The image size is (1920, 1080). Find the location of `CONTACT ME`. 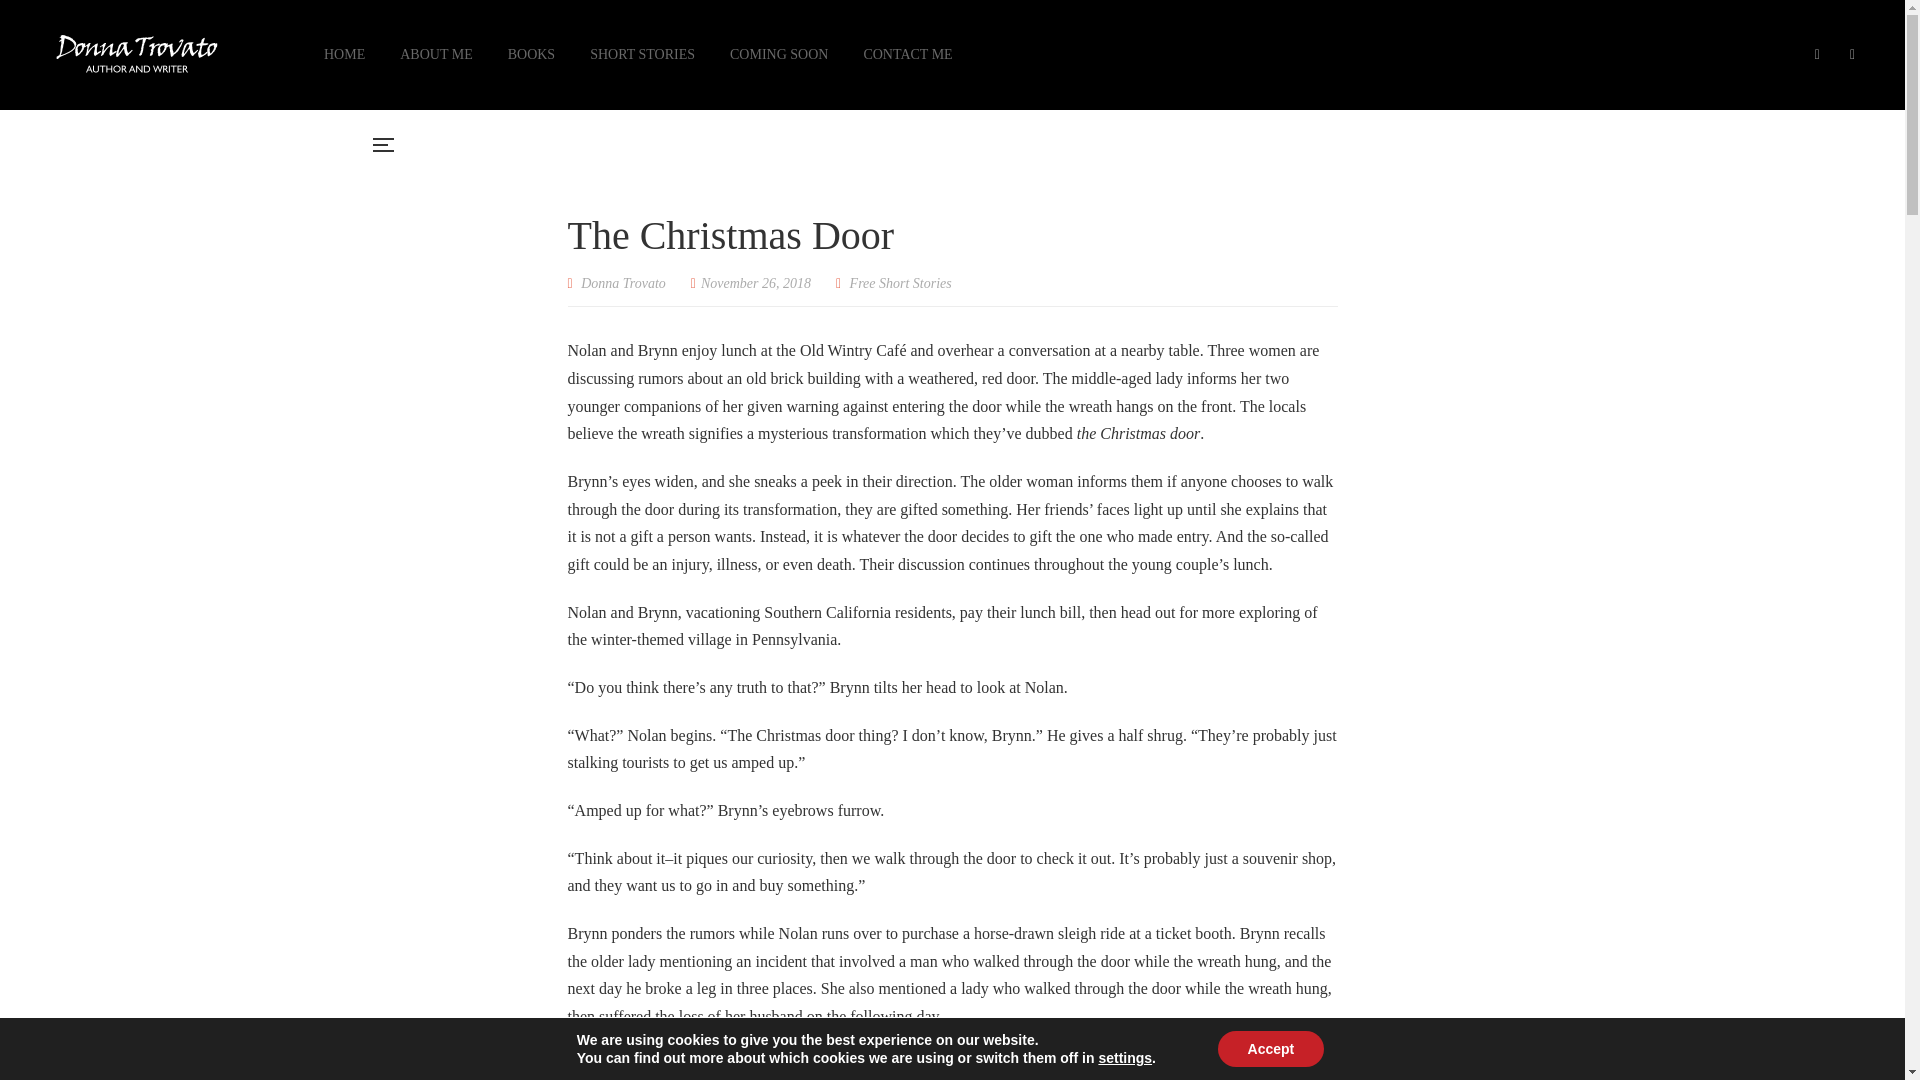

CONTACT ME is located at coordinates (907, 54).